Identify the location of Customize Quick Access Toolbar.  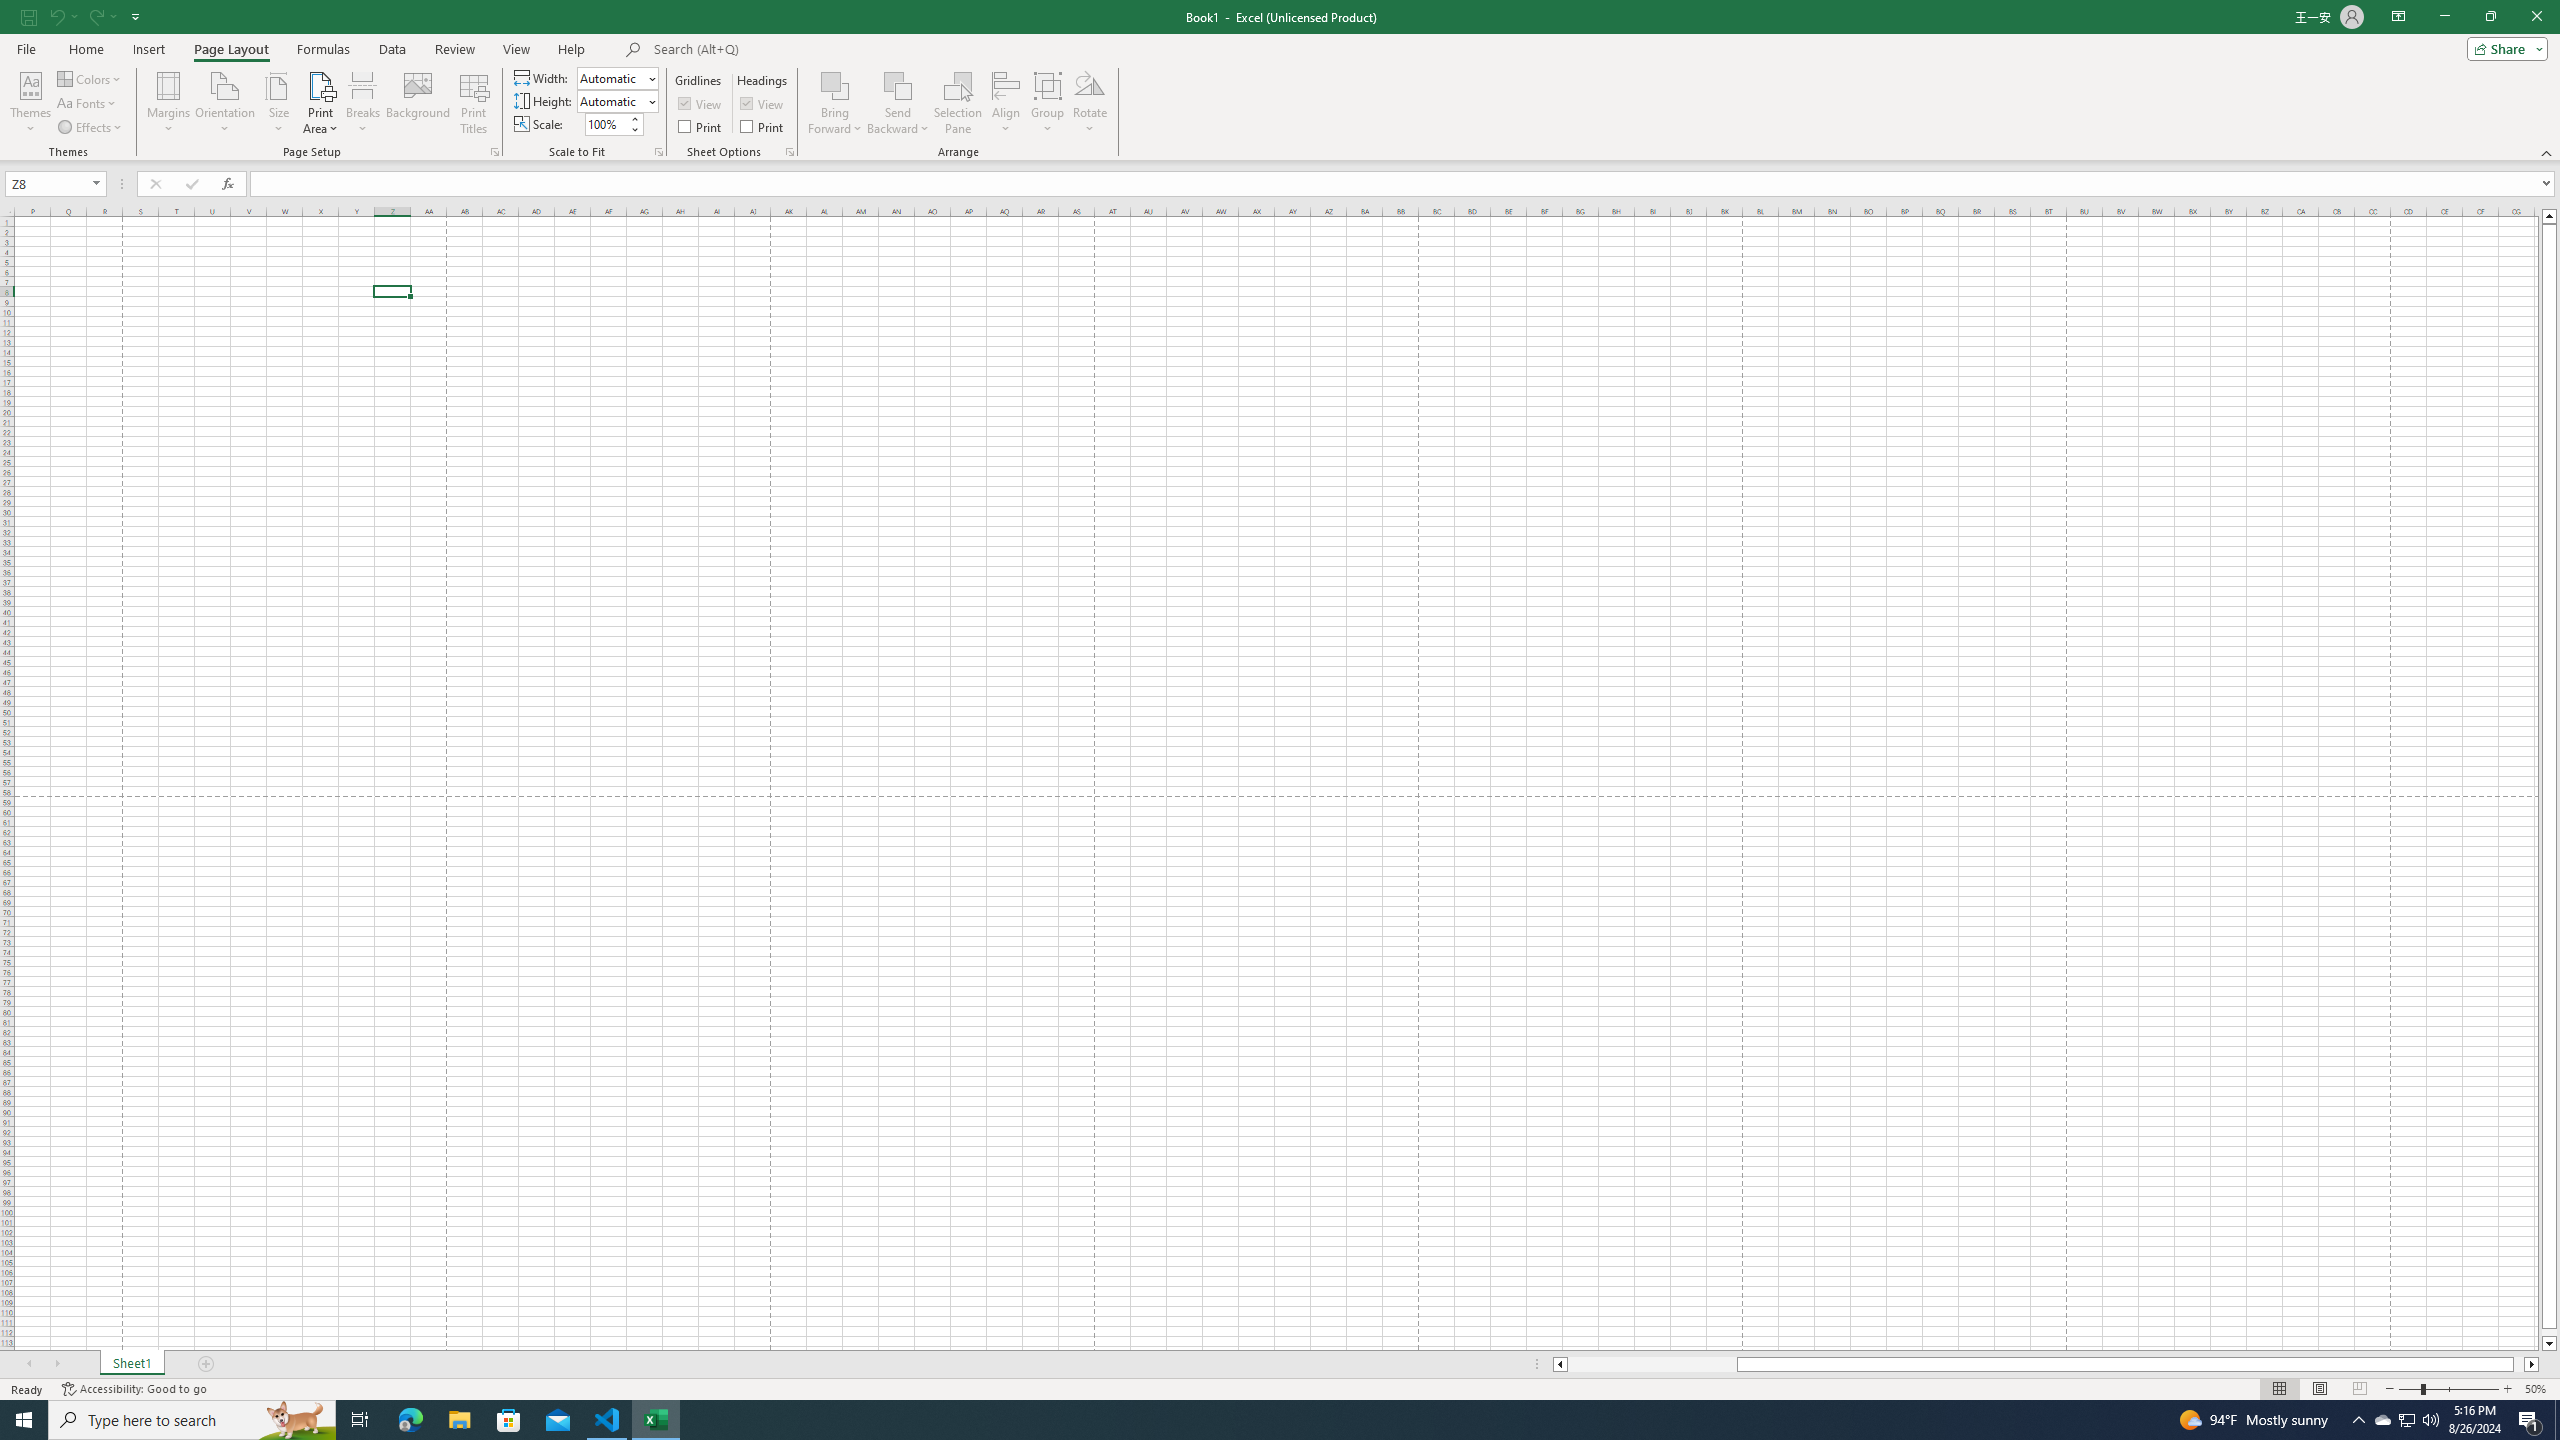
(136, 16).